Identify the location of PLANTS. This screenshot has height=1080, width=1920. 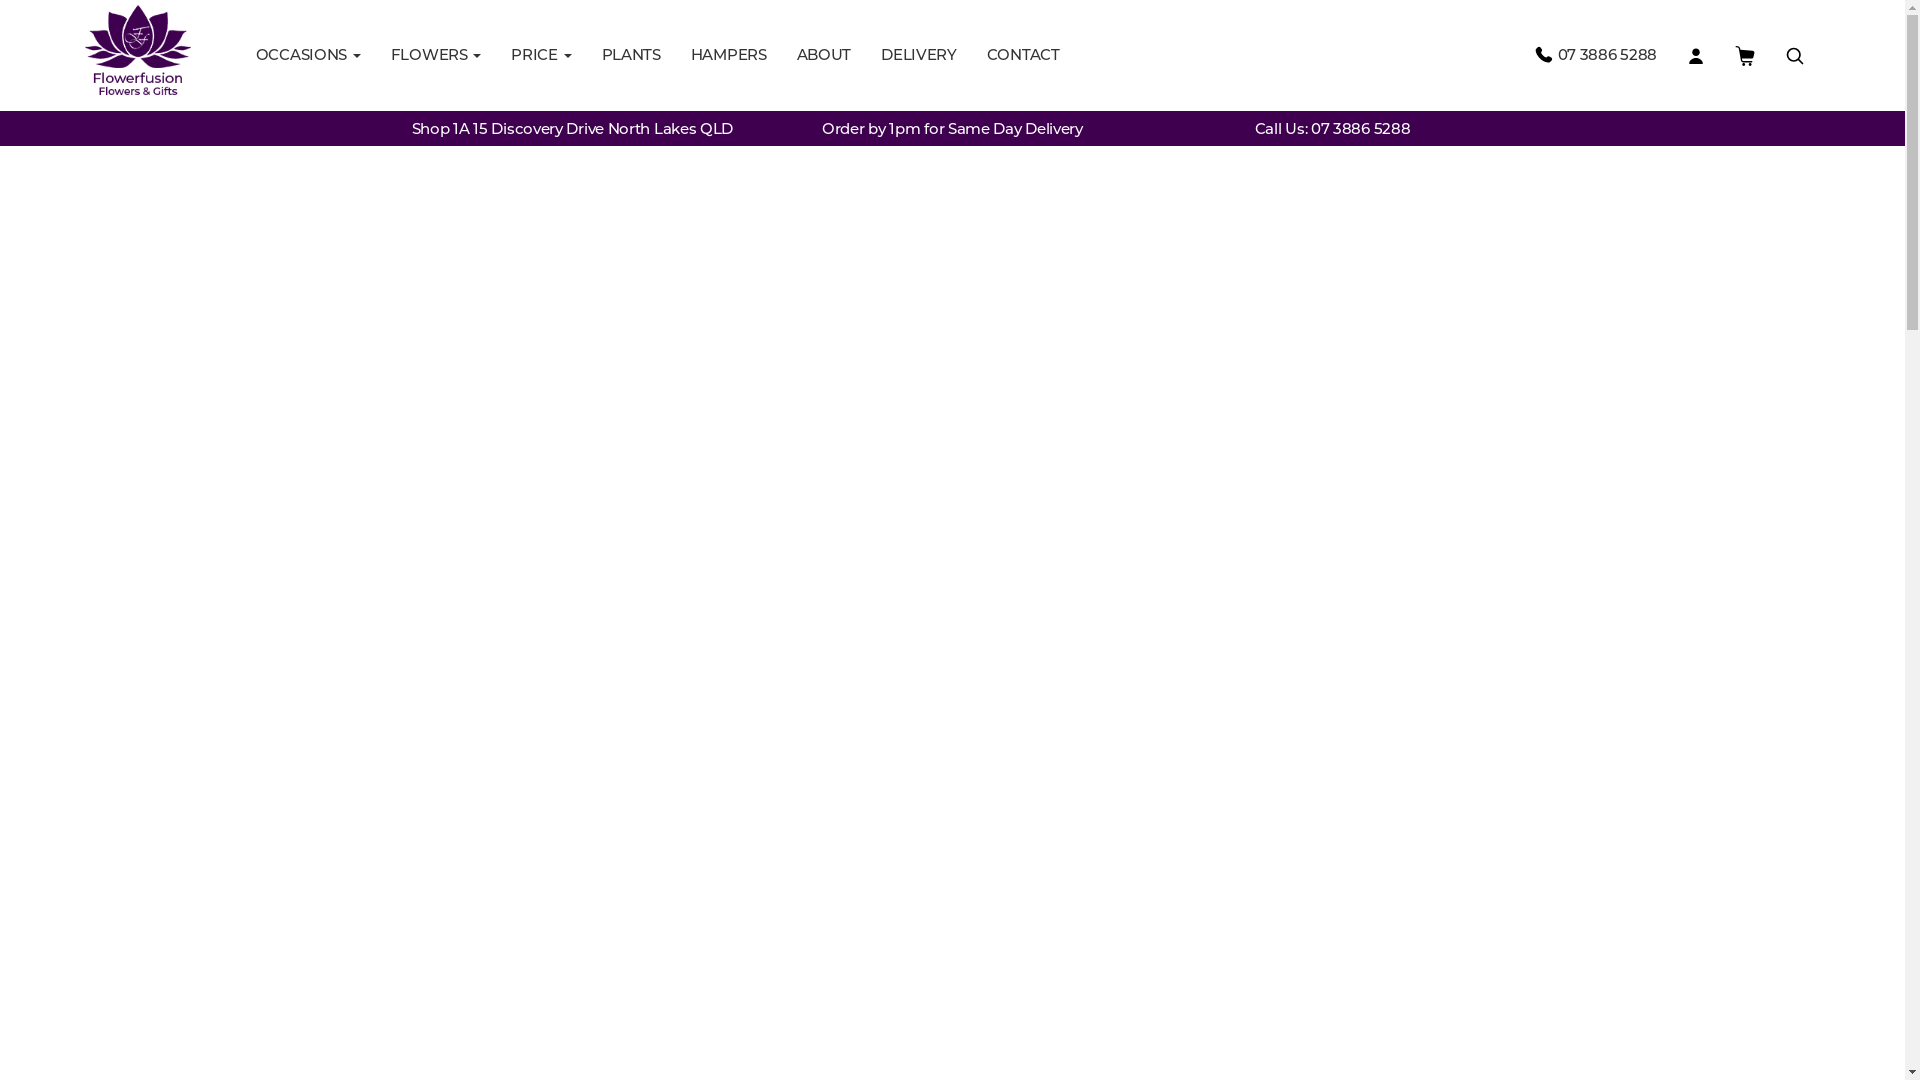
(632, 55).